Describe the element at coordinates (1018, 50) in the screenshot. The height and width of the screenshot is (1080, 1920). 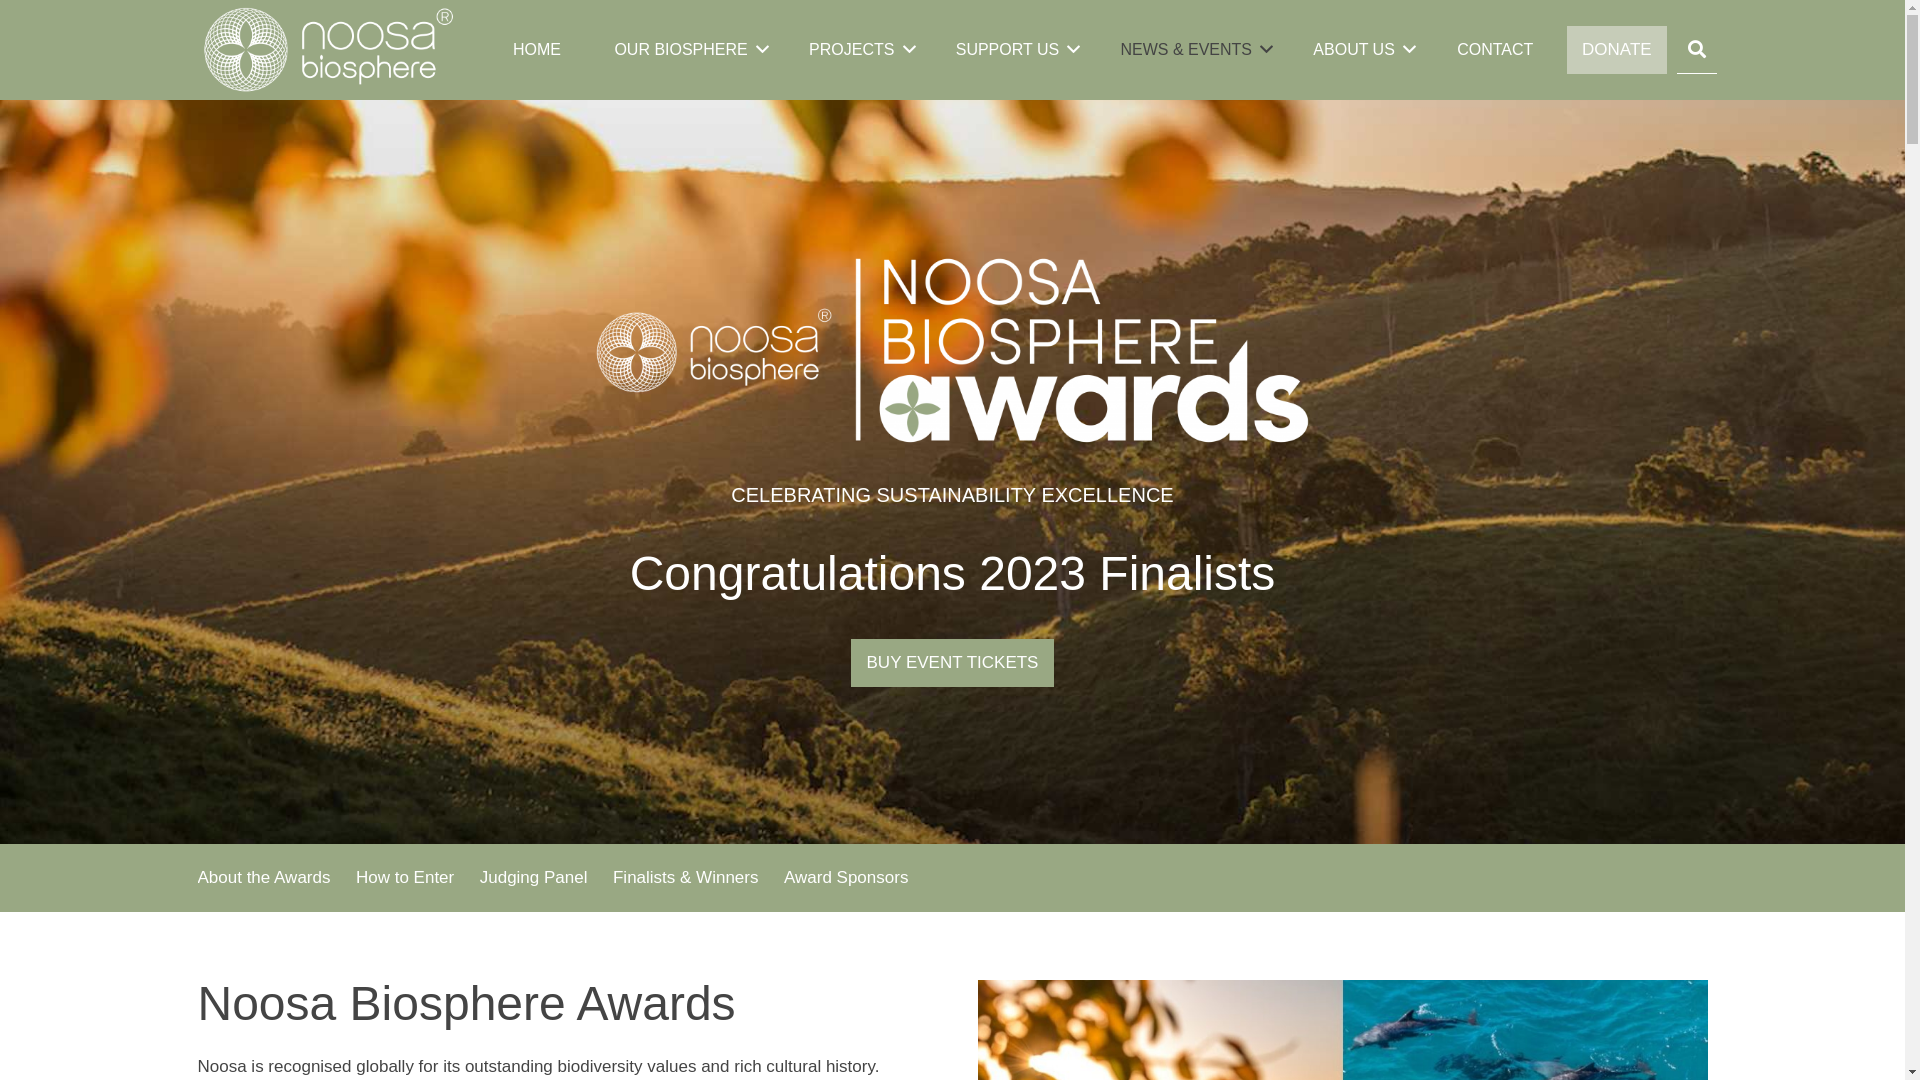
I see `SUPPORT US` at that location.